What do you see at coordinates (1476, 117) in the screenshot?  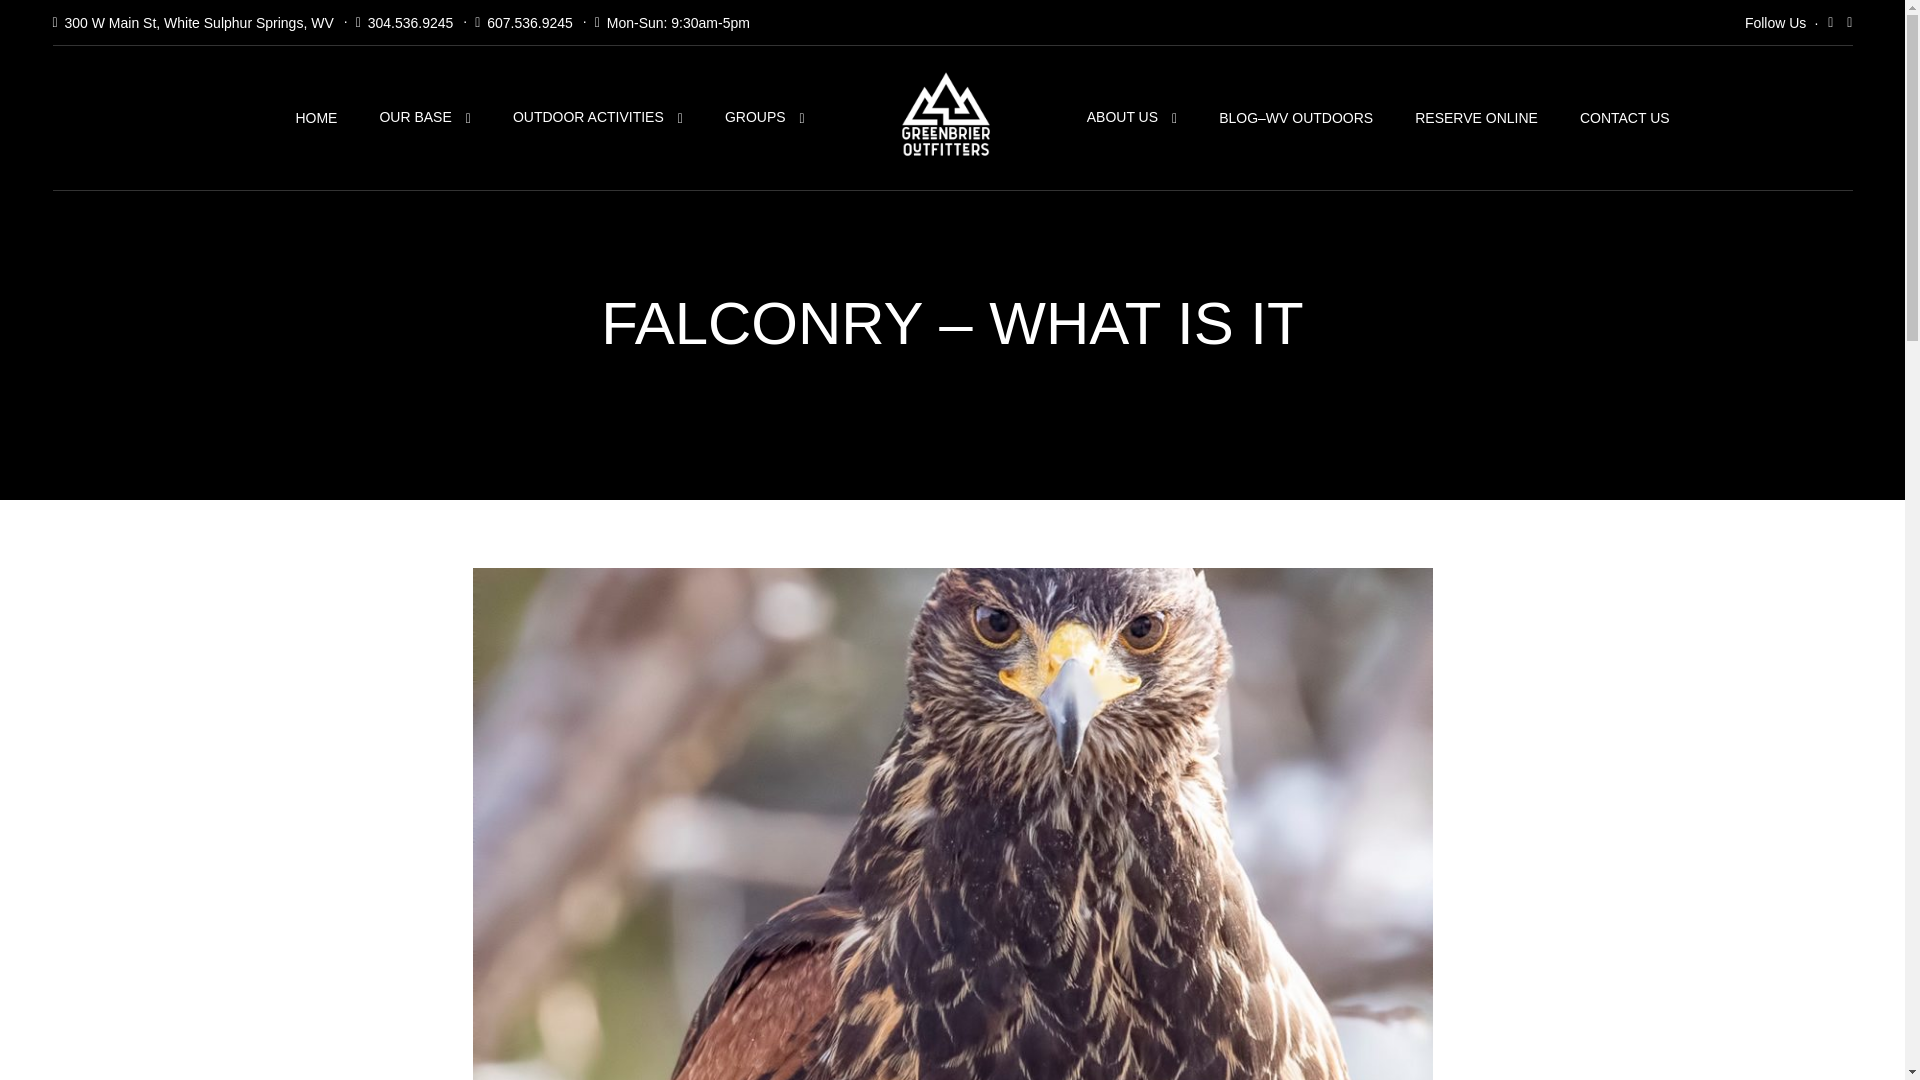 I see `RESERVE ONLINE` at bounding box center [1476, 117].